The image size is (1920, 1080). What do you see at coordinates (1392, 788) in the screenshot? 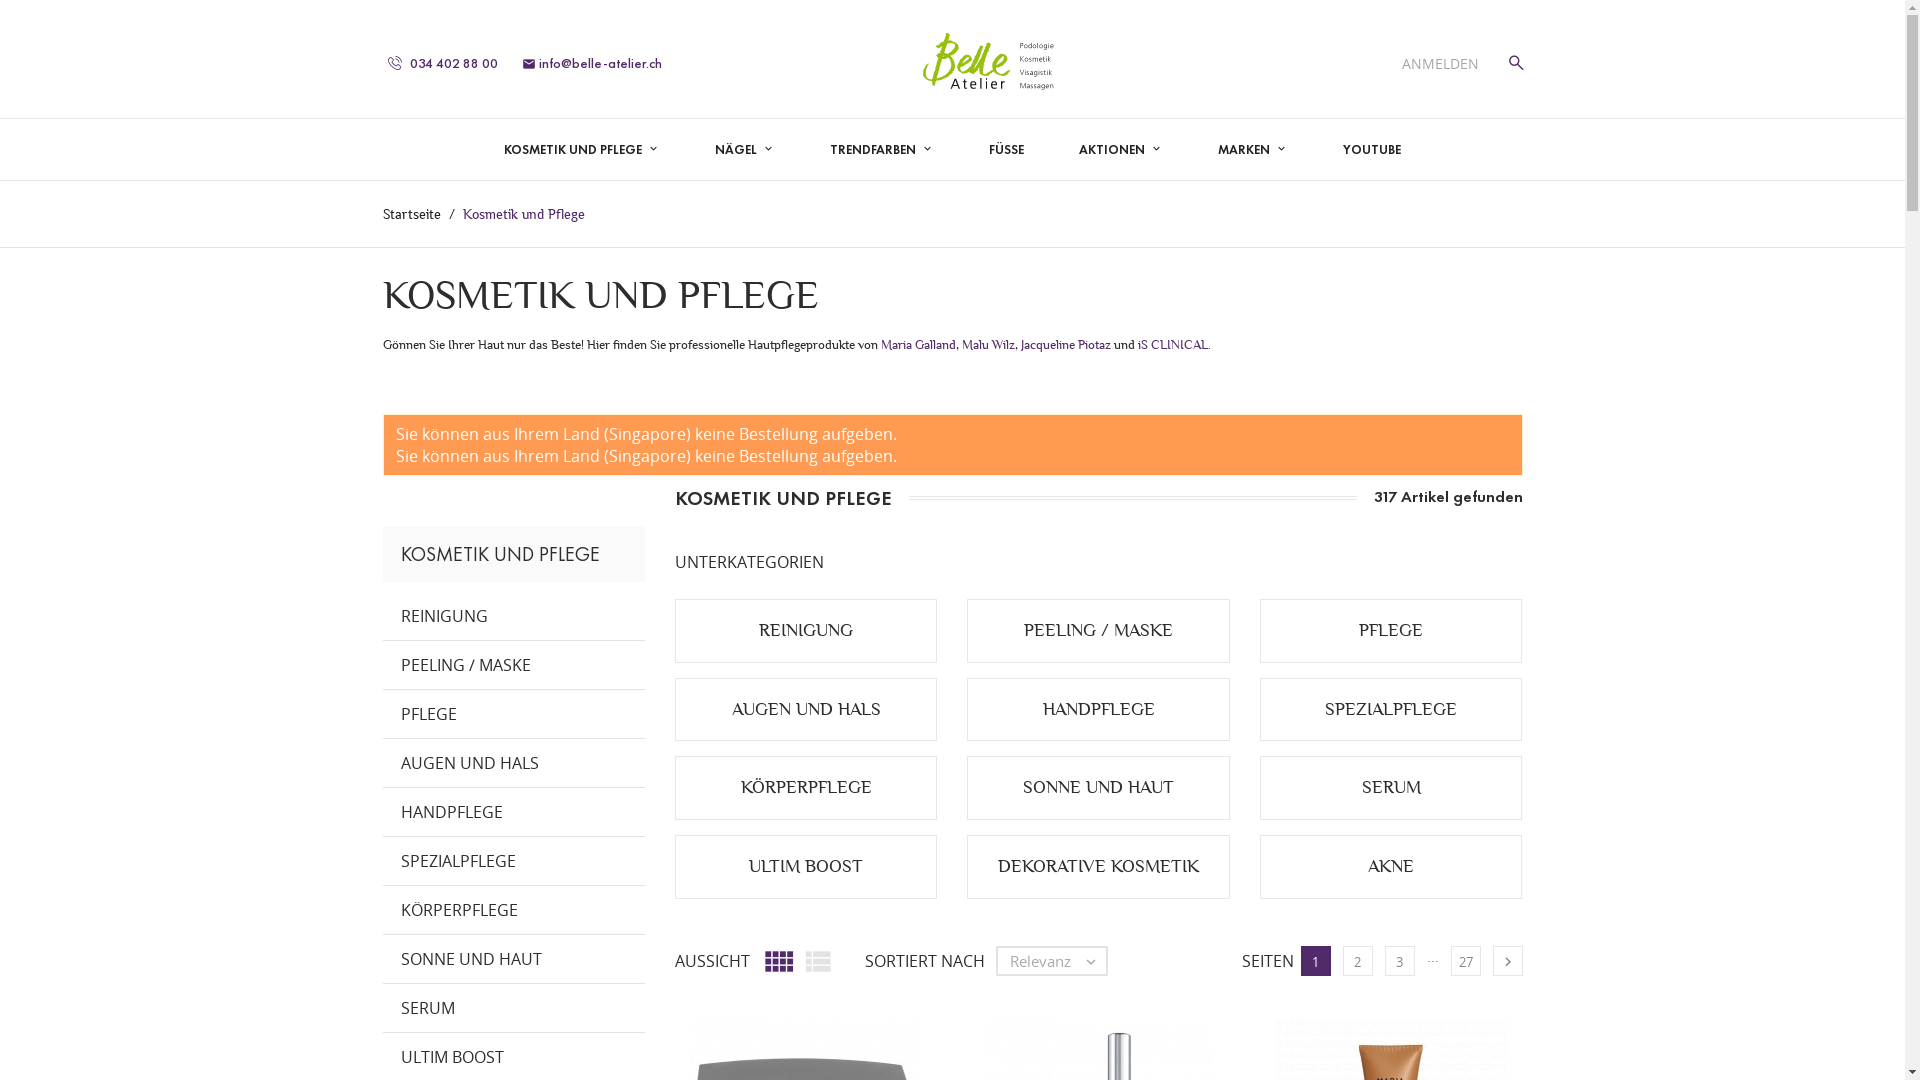
I see `SERUM` at bounding box center [1392, 788].